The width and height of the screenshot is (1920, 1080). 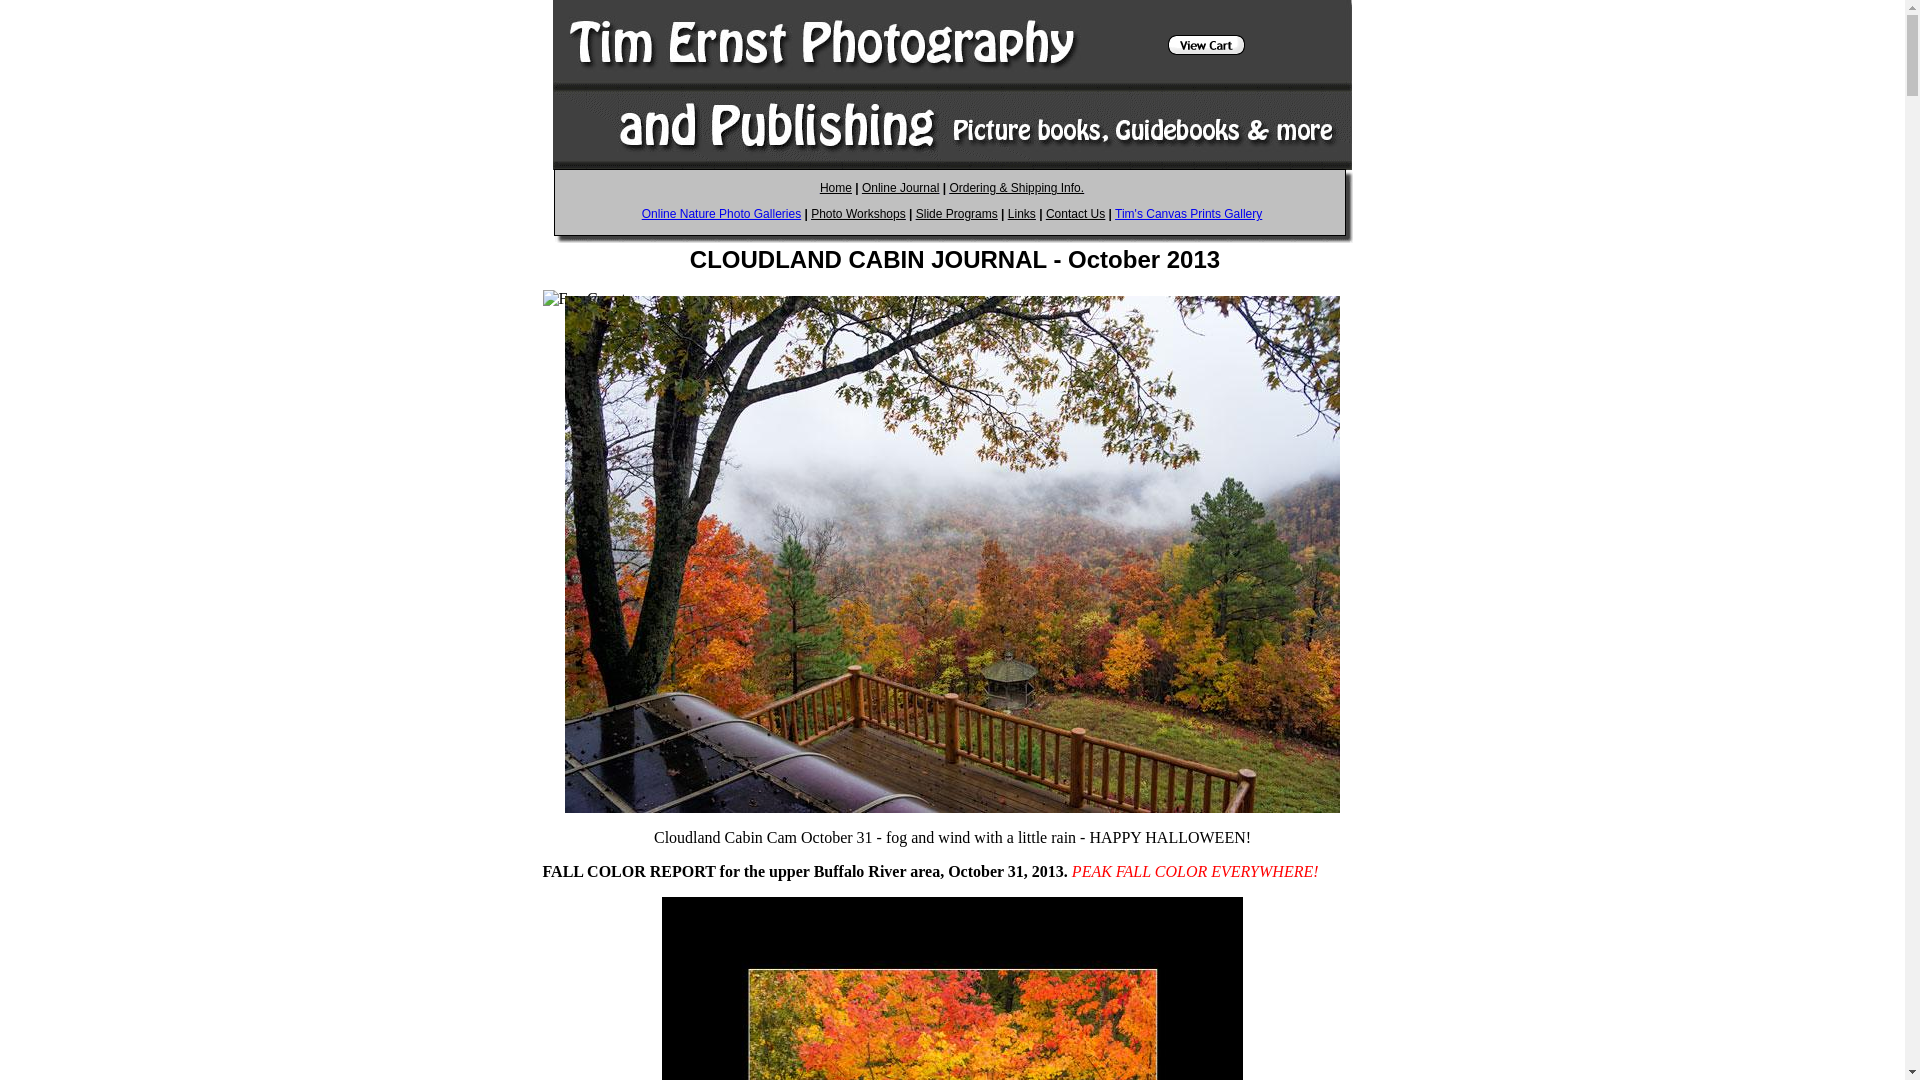 I want to click on Contact Us, so click(x=1076, y=214).